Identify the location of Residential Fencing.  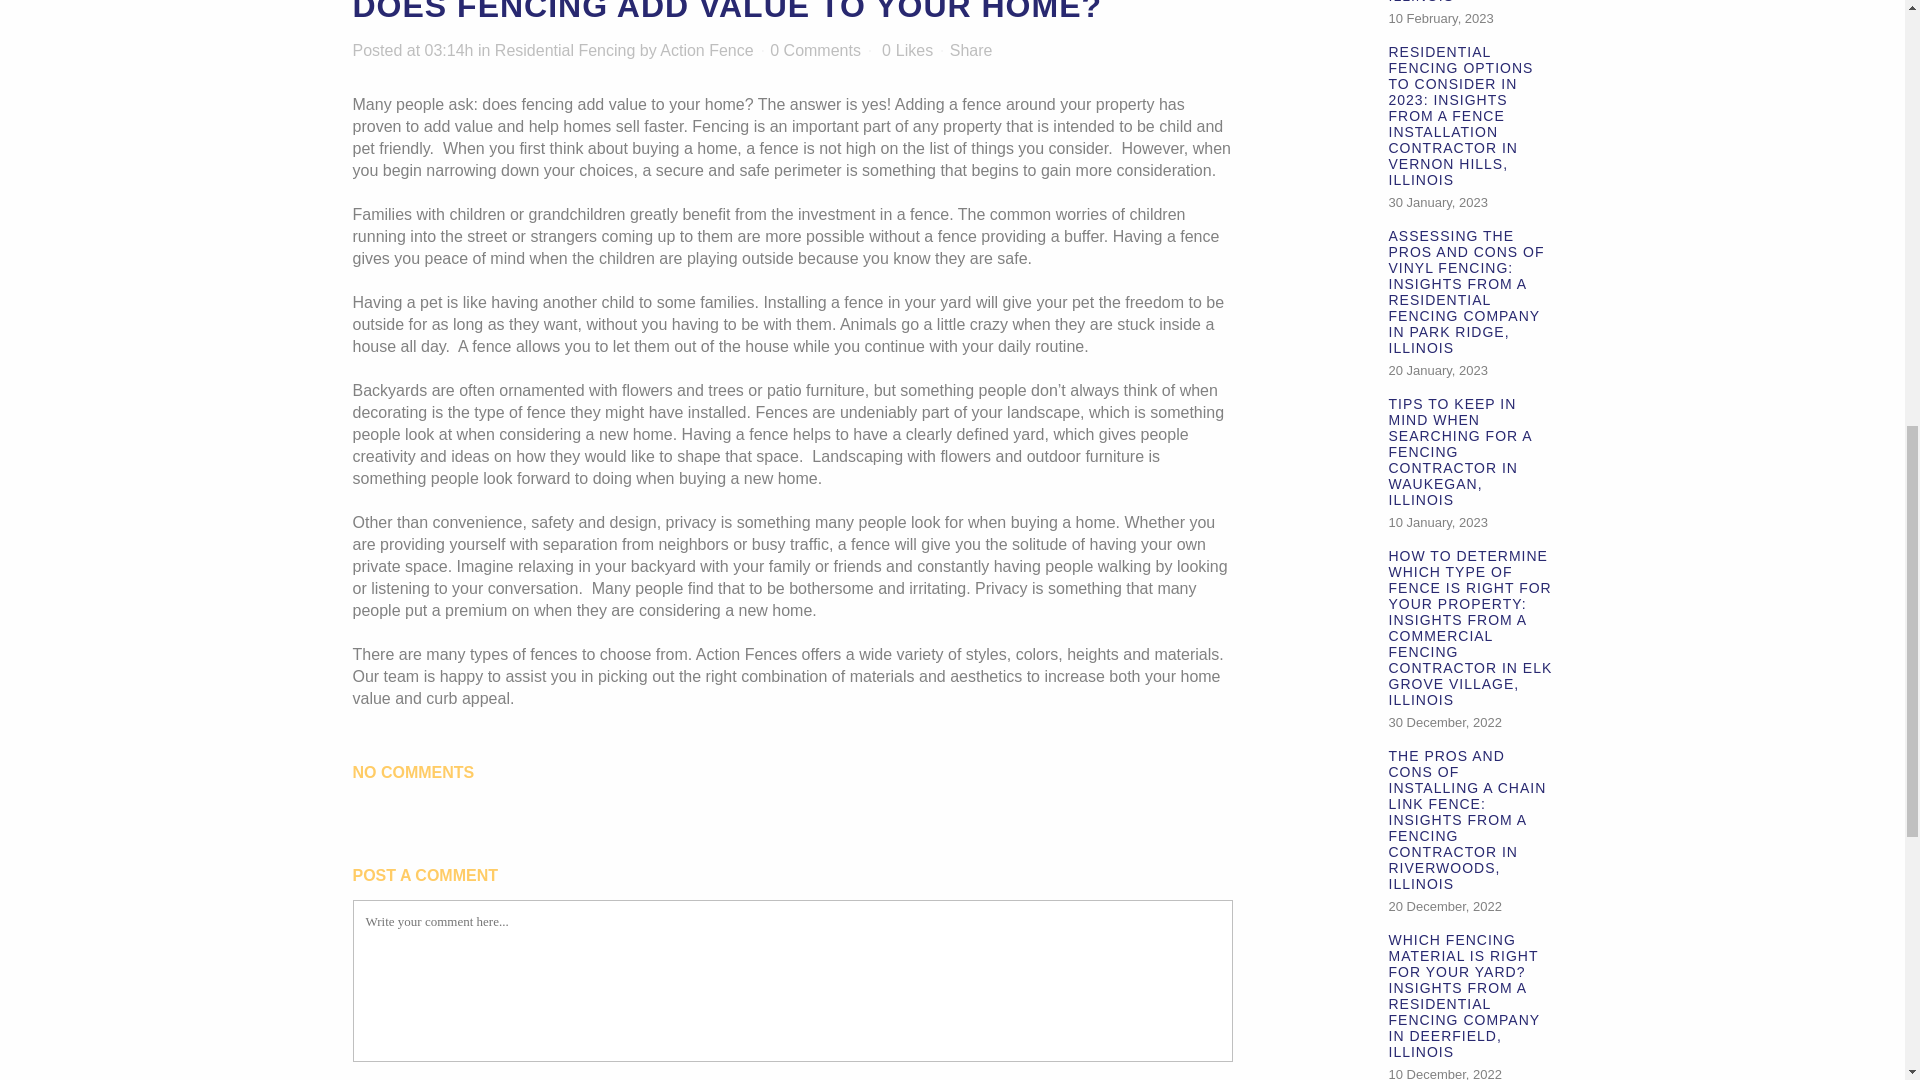
(565, 50).